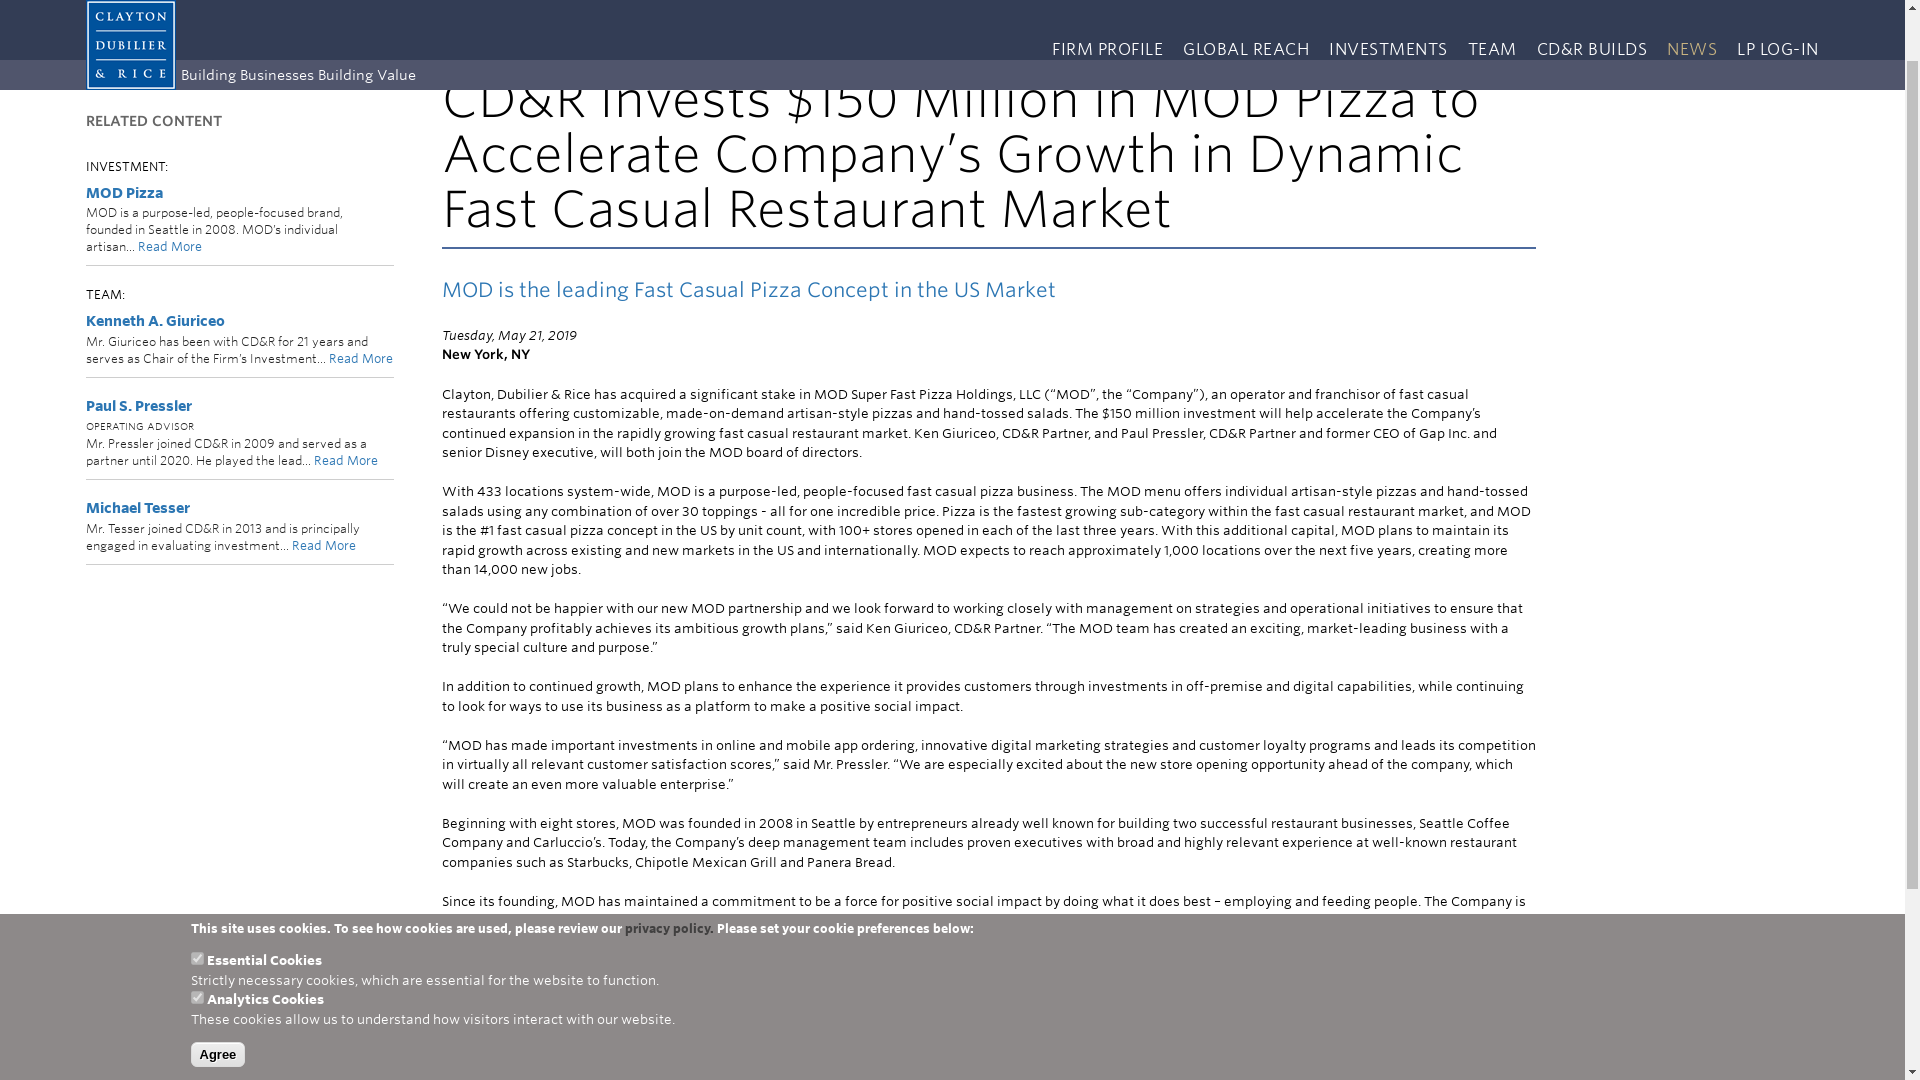 This screenshot has width=1920, height=1080. I want to click on TEAM, so click(1492, 7).